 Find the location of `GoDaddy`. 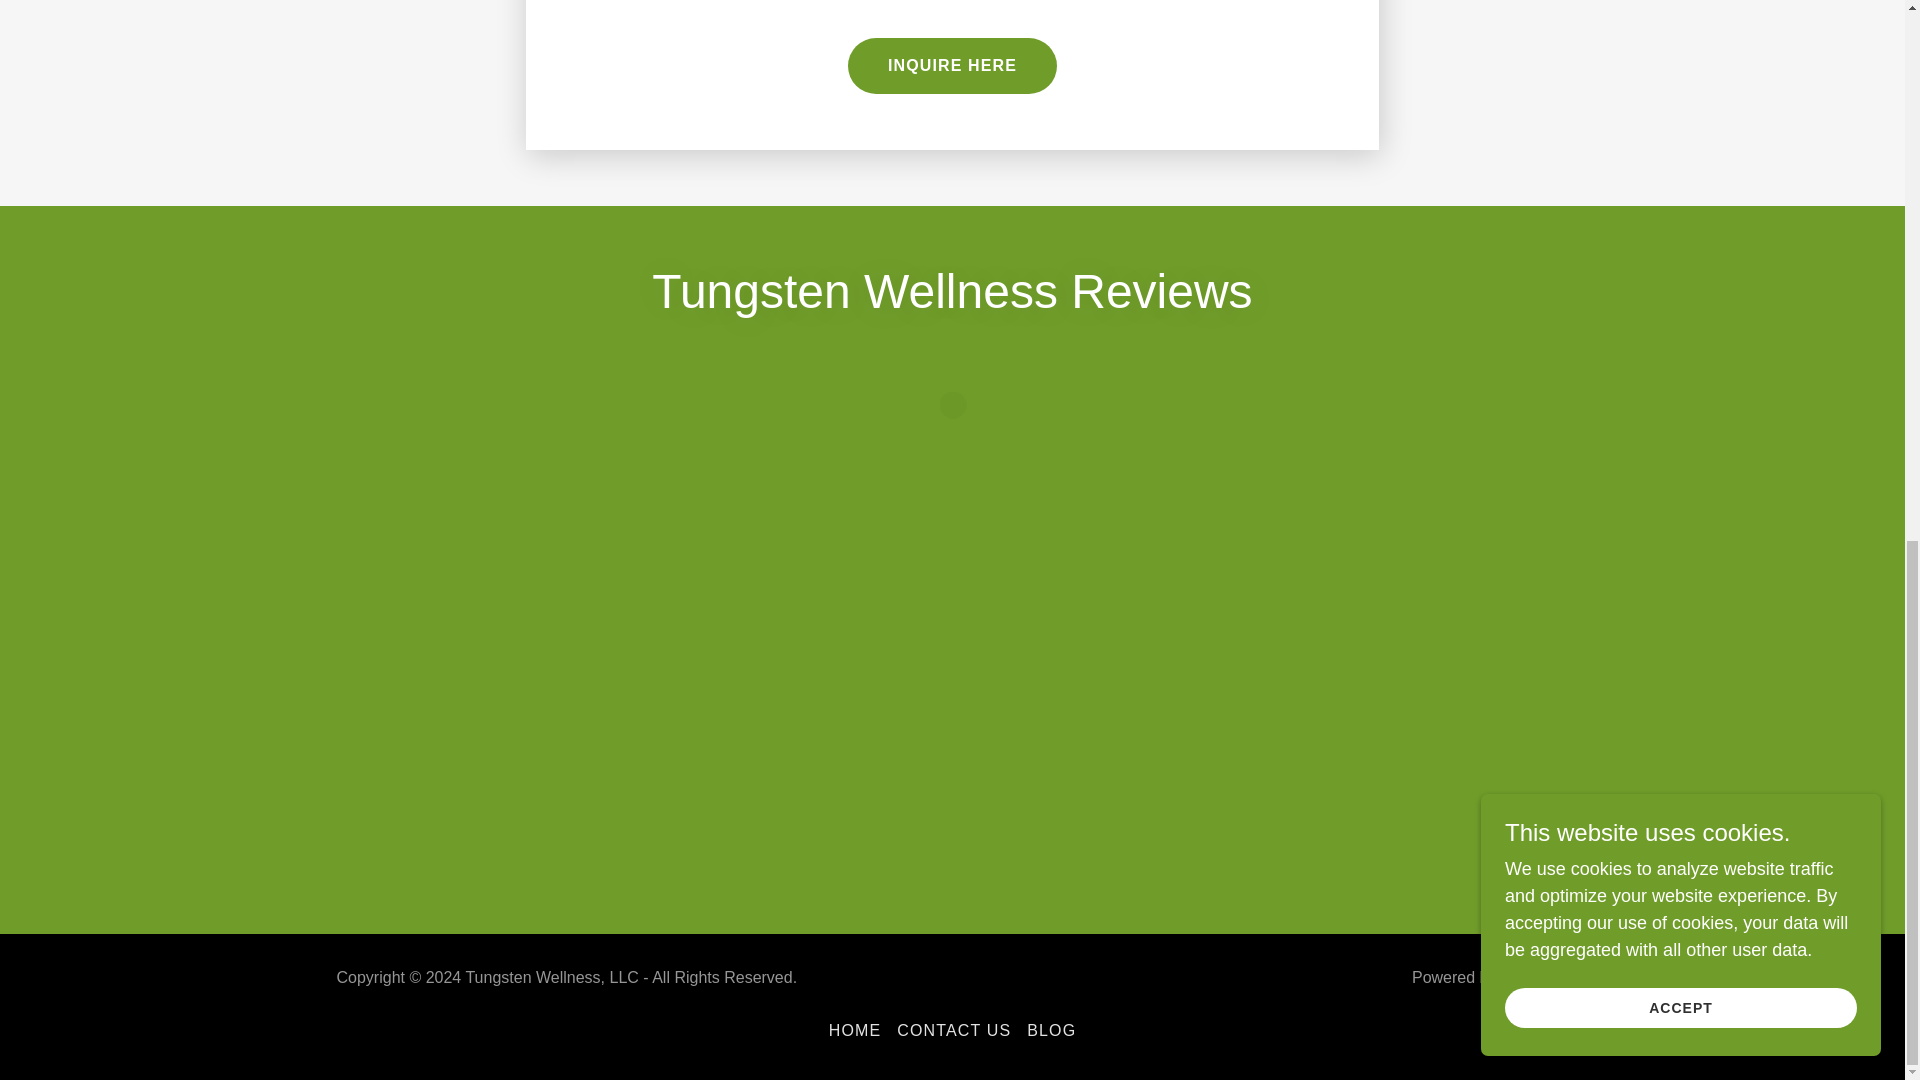

GoDaddy is located at coordinates (1534, 977).